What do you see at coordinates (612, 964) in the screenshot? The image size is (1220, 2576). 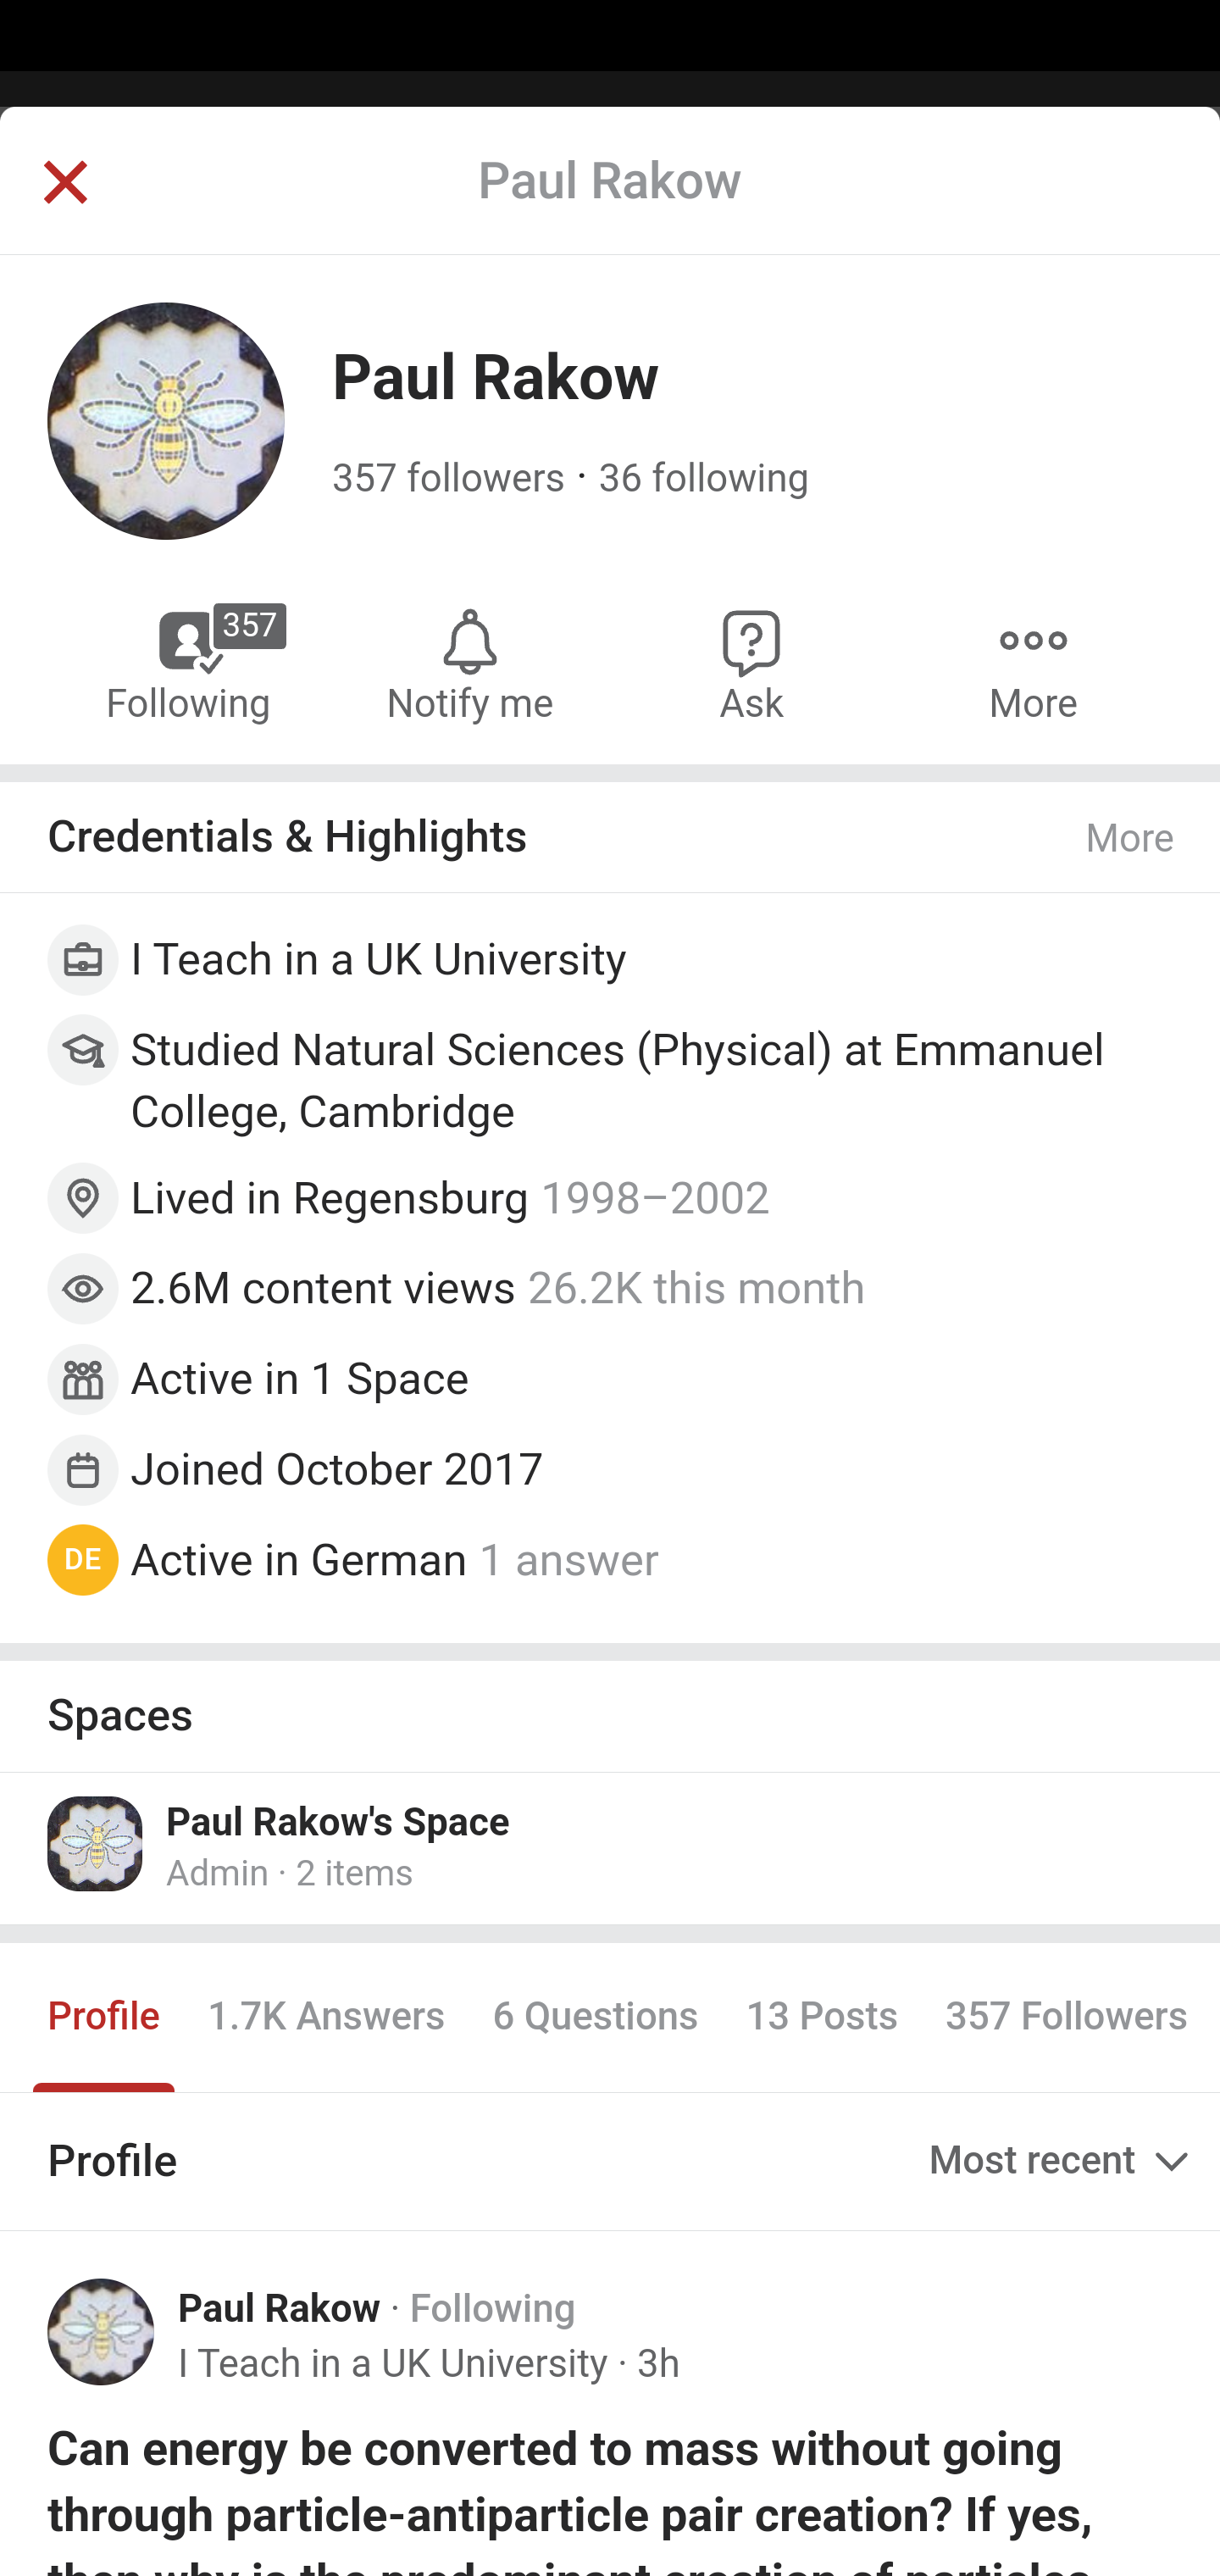 I see `Add employment credential` at bounding box center [612, 964].